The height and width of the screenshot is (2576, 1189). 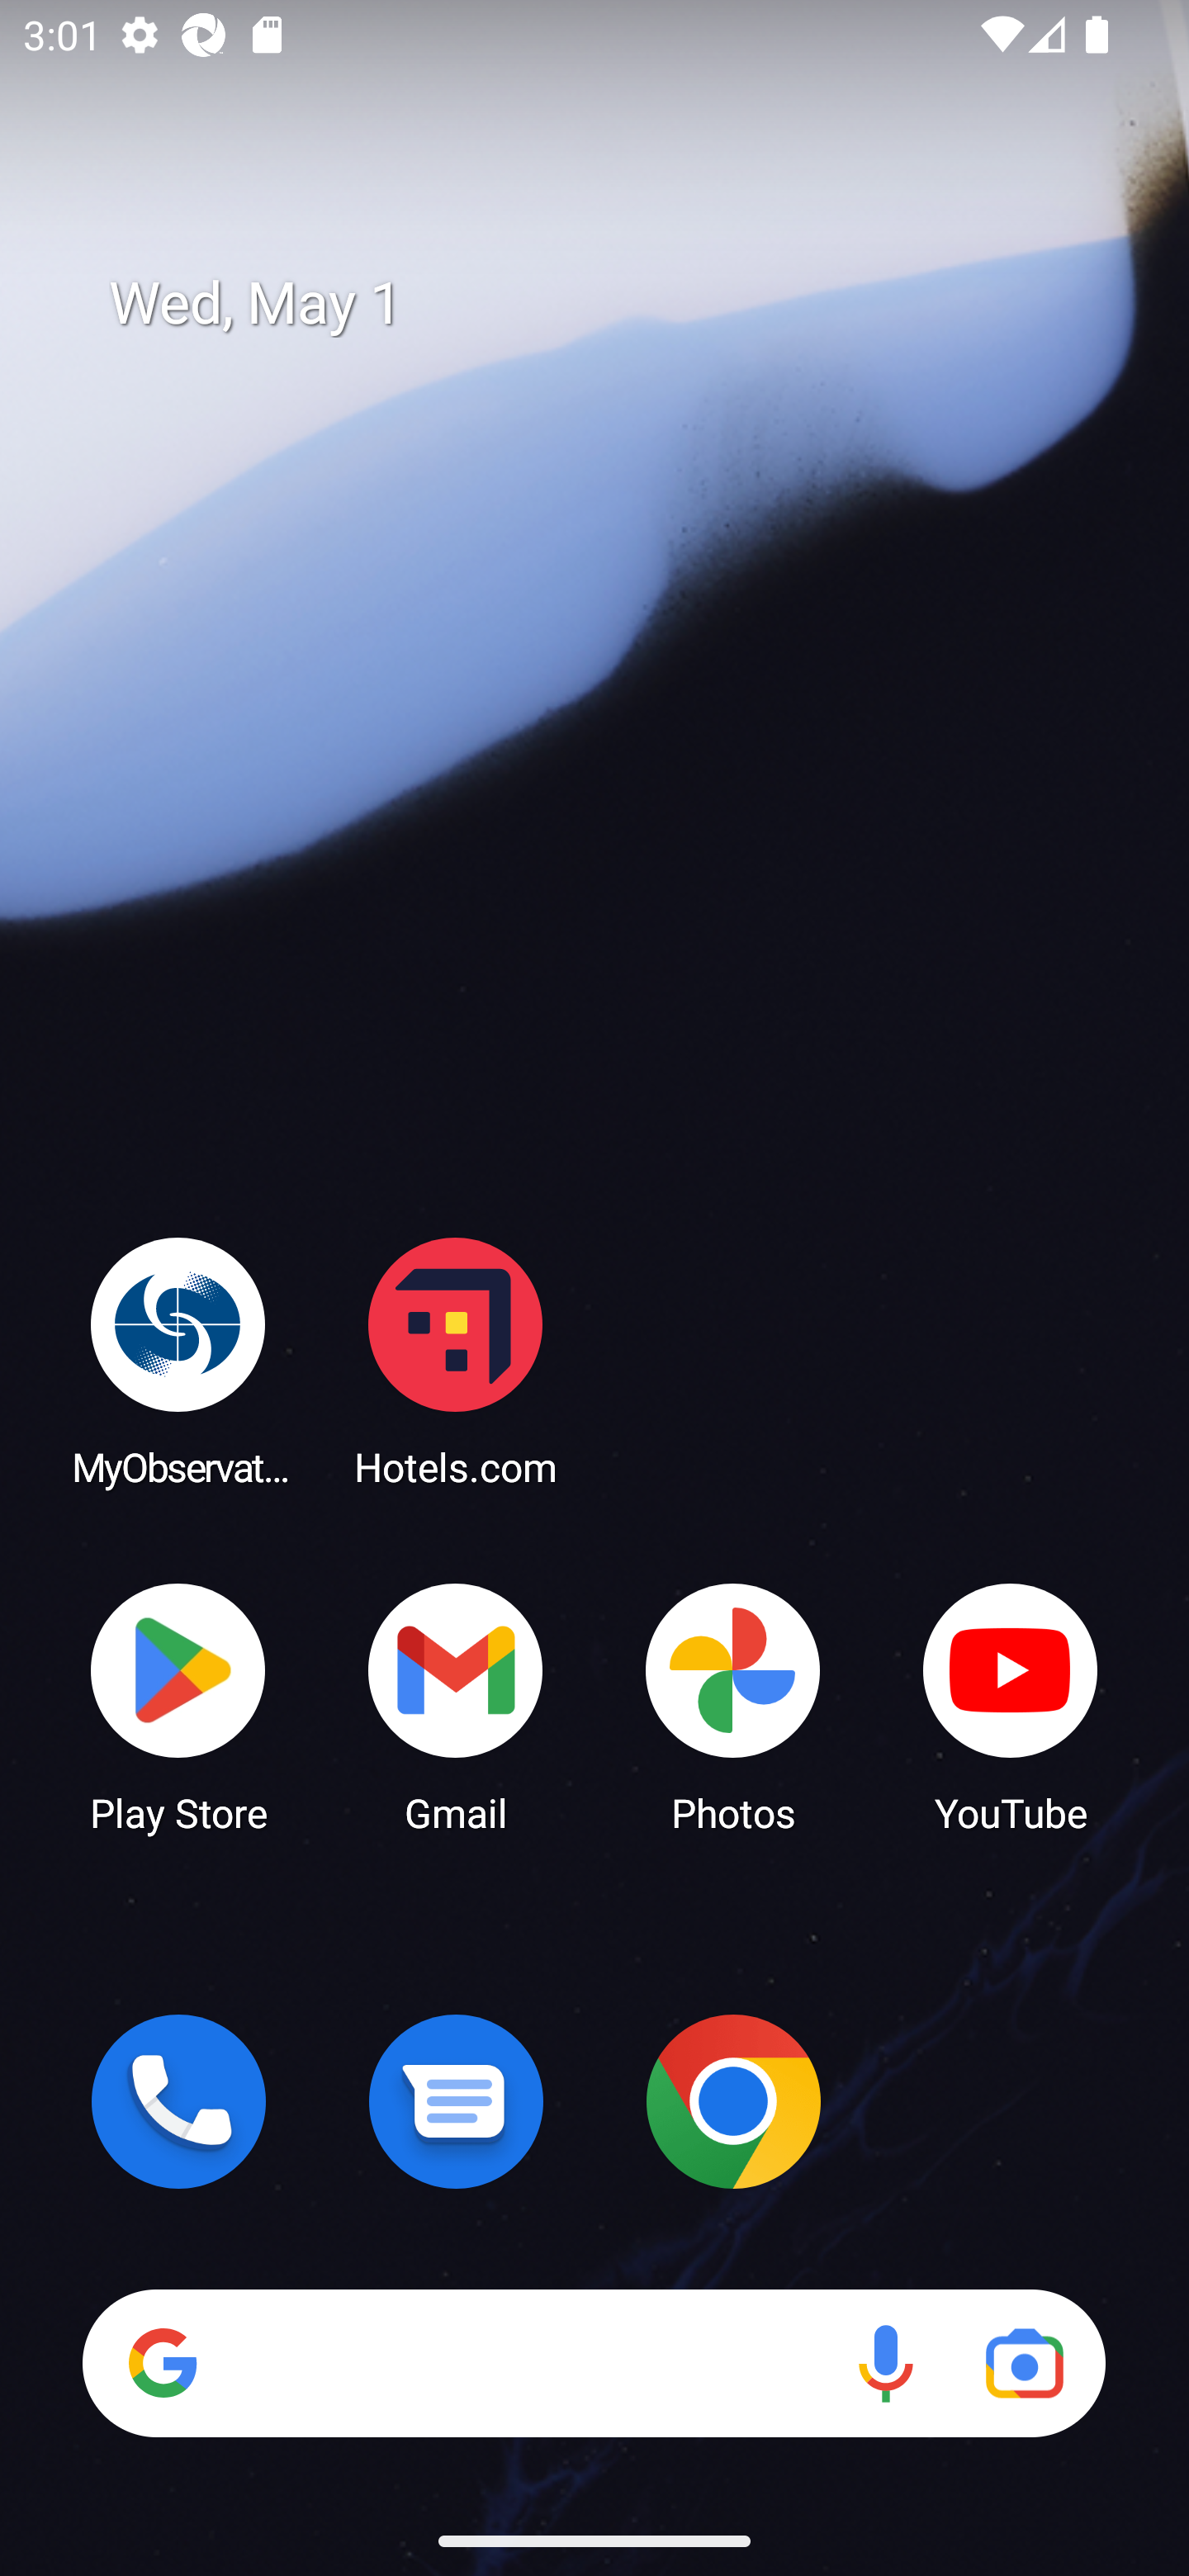 What do you see at coordinates (178, 1361) in the screenshot?
I see `MyObservatory` at bounding box center [178, 1361].